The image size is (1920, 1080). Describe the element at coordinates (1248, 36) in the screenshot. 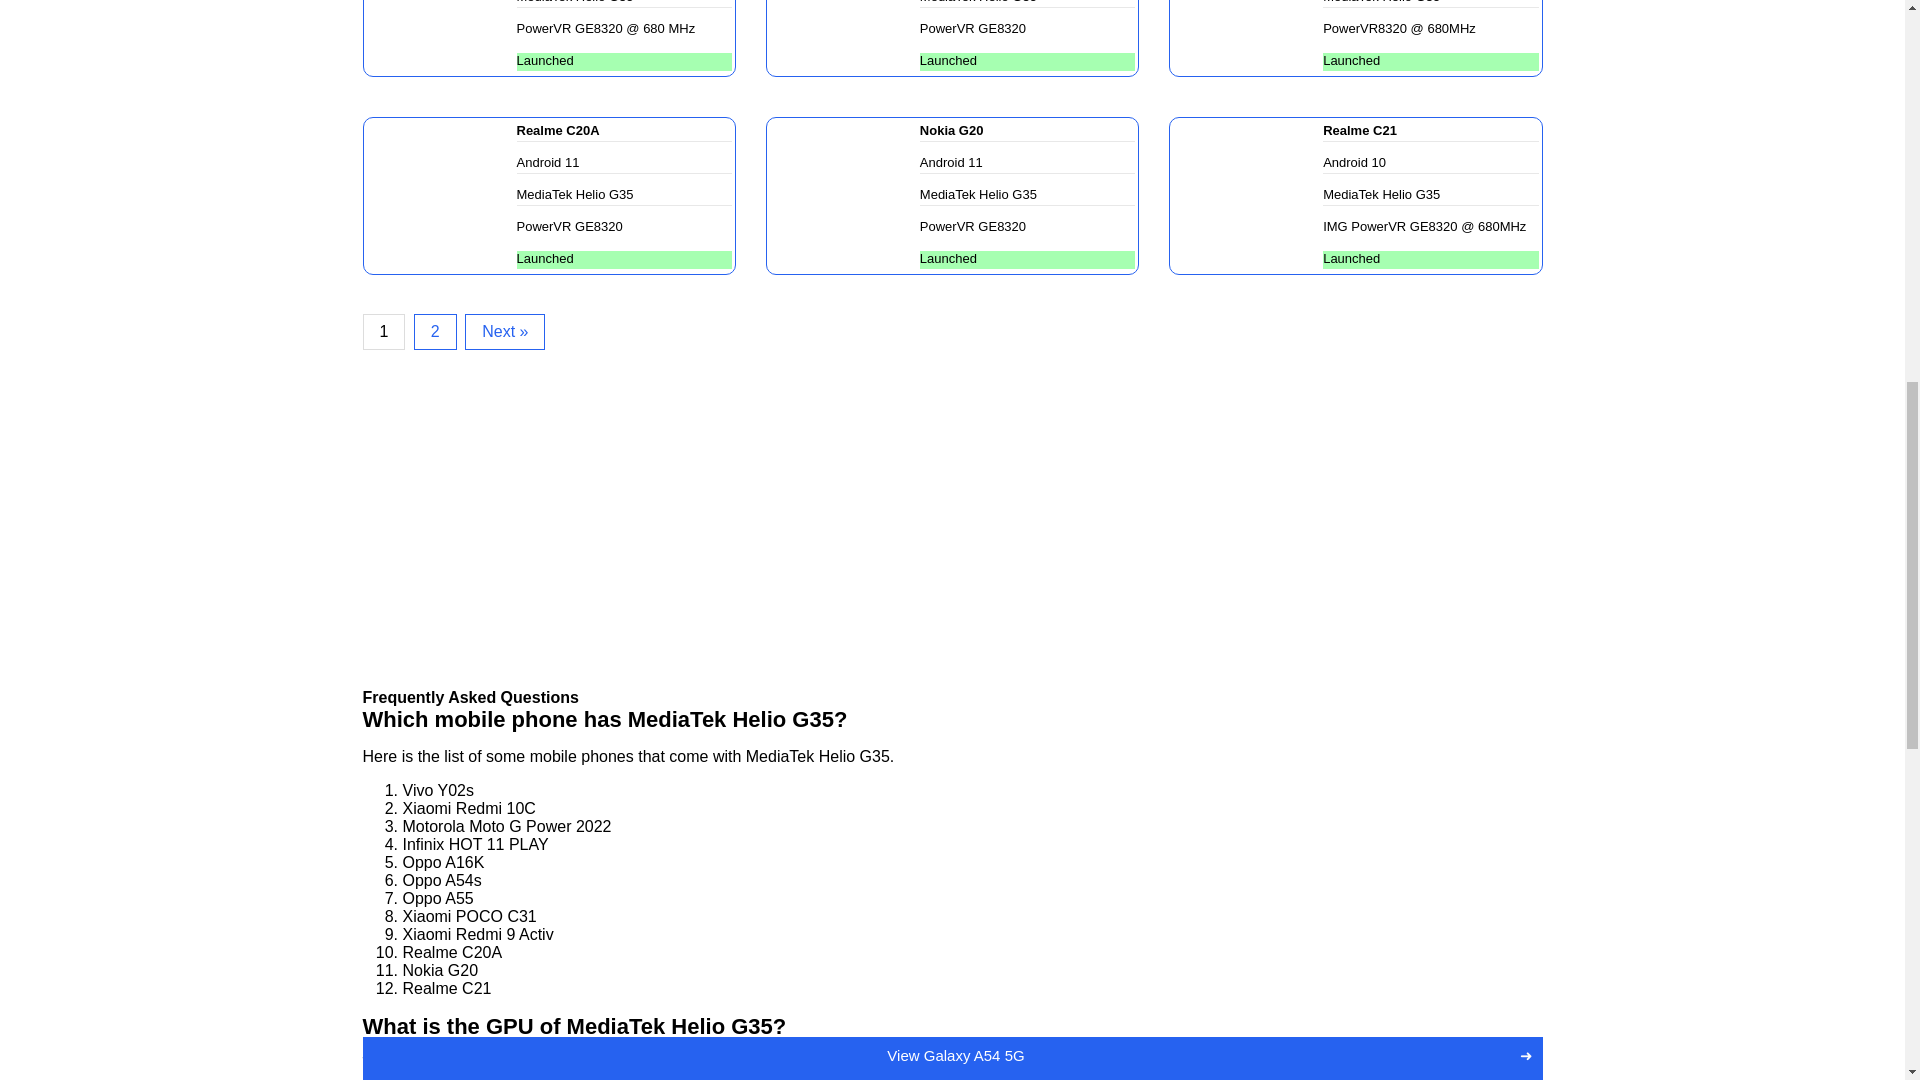

I see `Xiaomi Redmi 9 Activ Price, Full Specs and Release Date` at that location.